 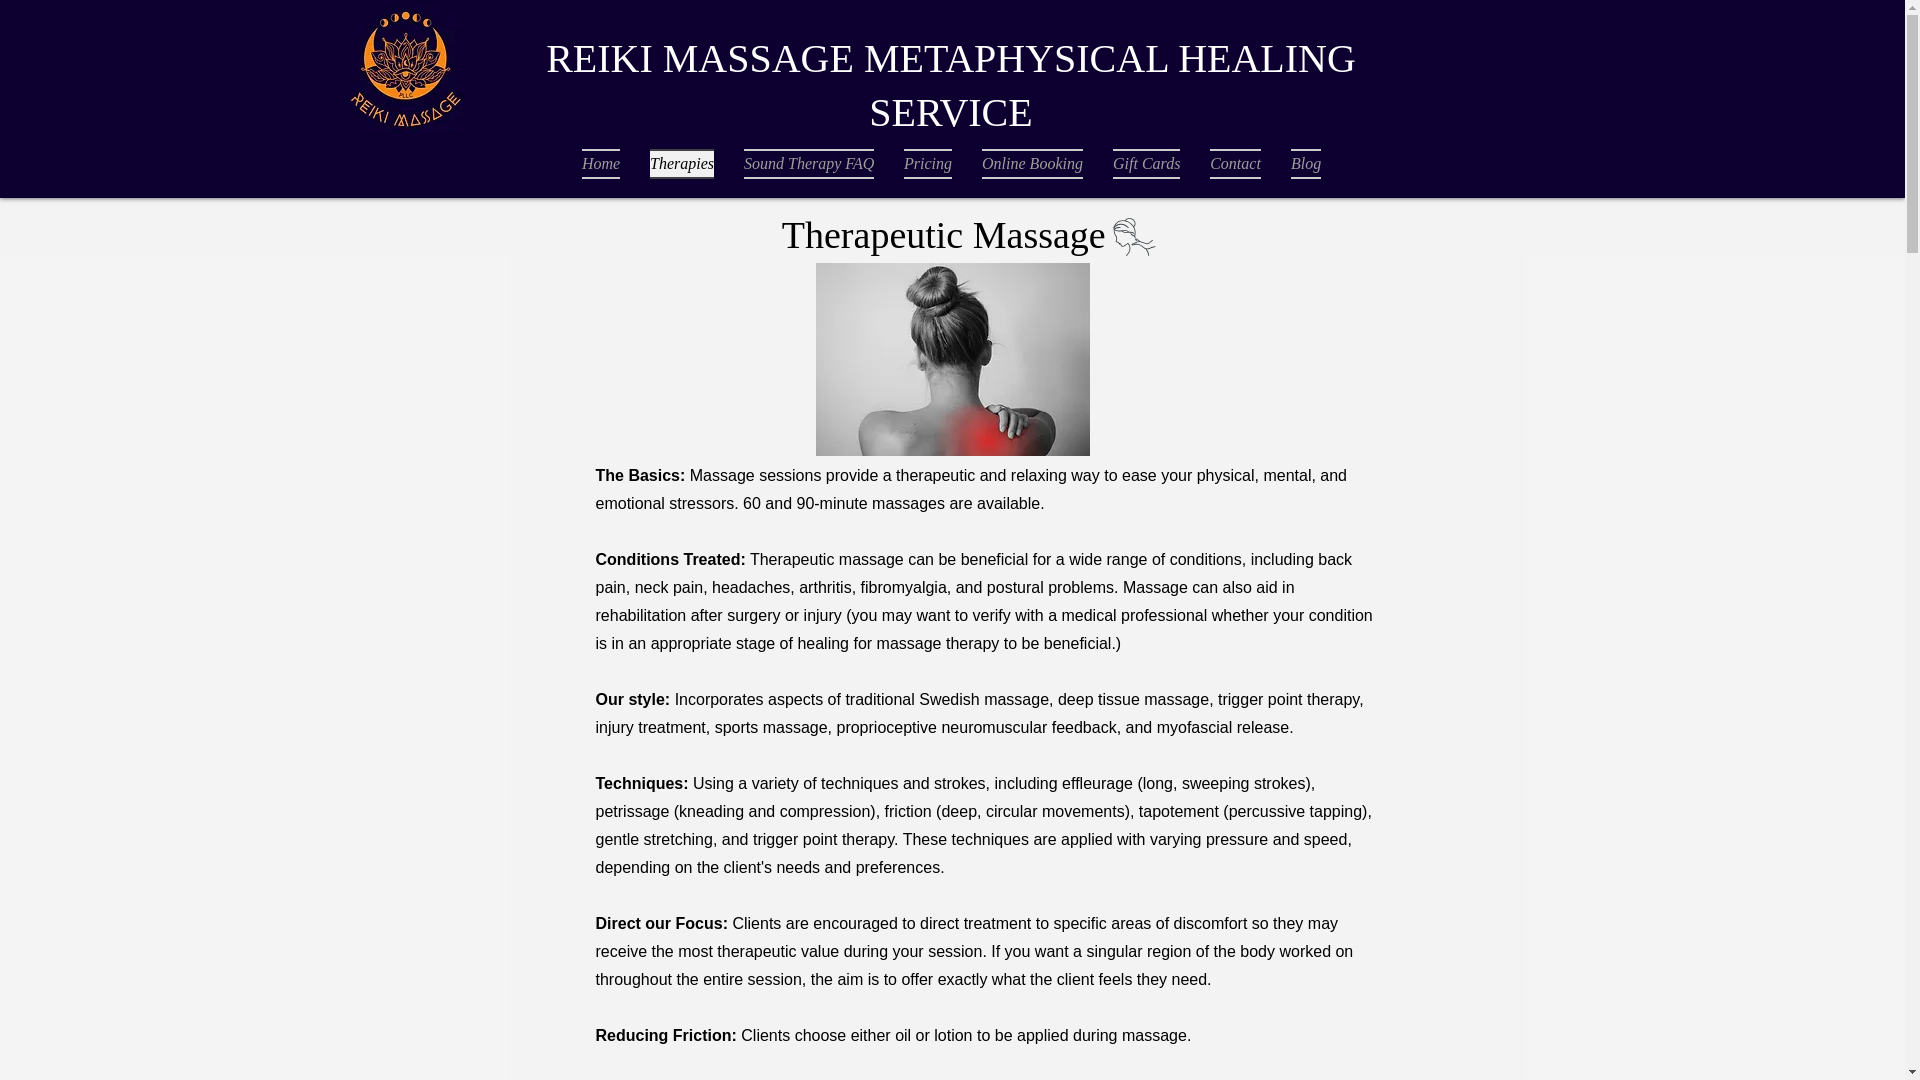 What do you see at coordinates (1032, 164) in the screenshot?
I see `Online Booking` at bounding box center [1032, 164].